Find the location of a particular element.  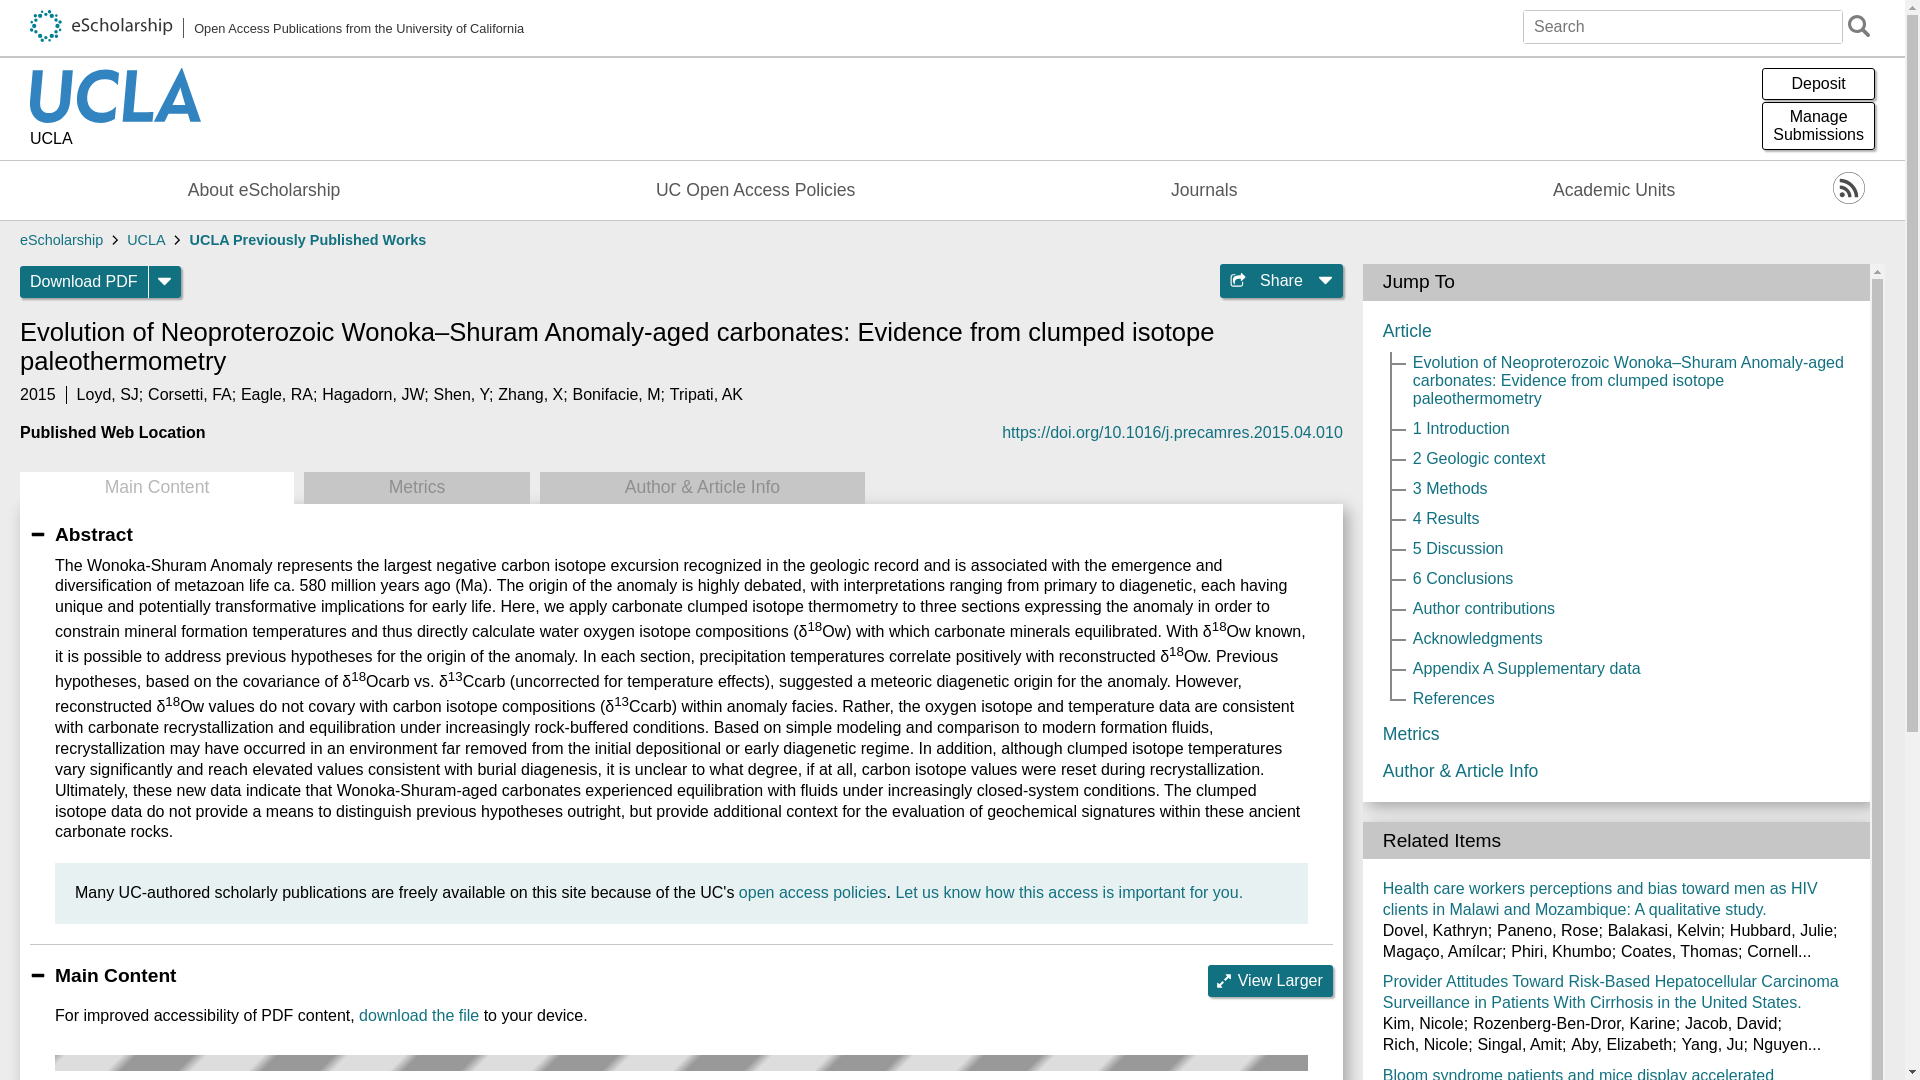

Journals is located at coordinates (1204, 190).